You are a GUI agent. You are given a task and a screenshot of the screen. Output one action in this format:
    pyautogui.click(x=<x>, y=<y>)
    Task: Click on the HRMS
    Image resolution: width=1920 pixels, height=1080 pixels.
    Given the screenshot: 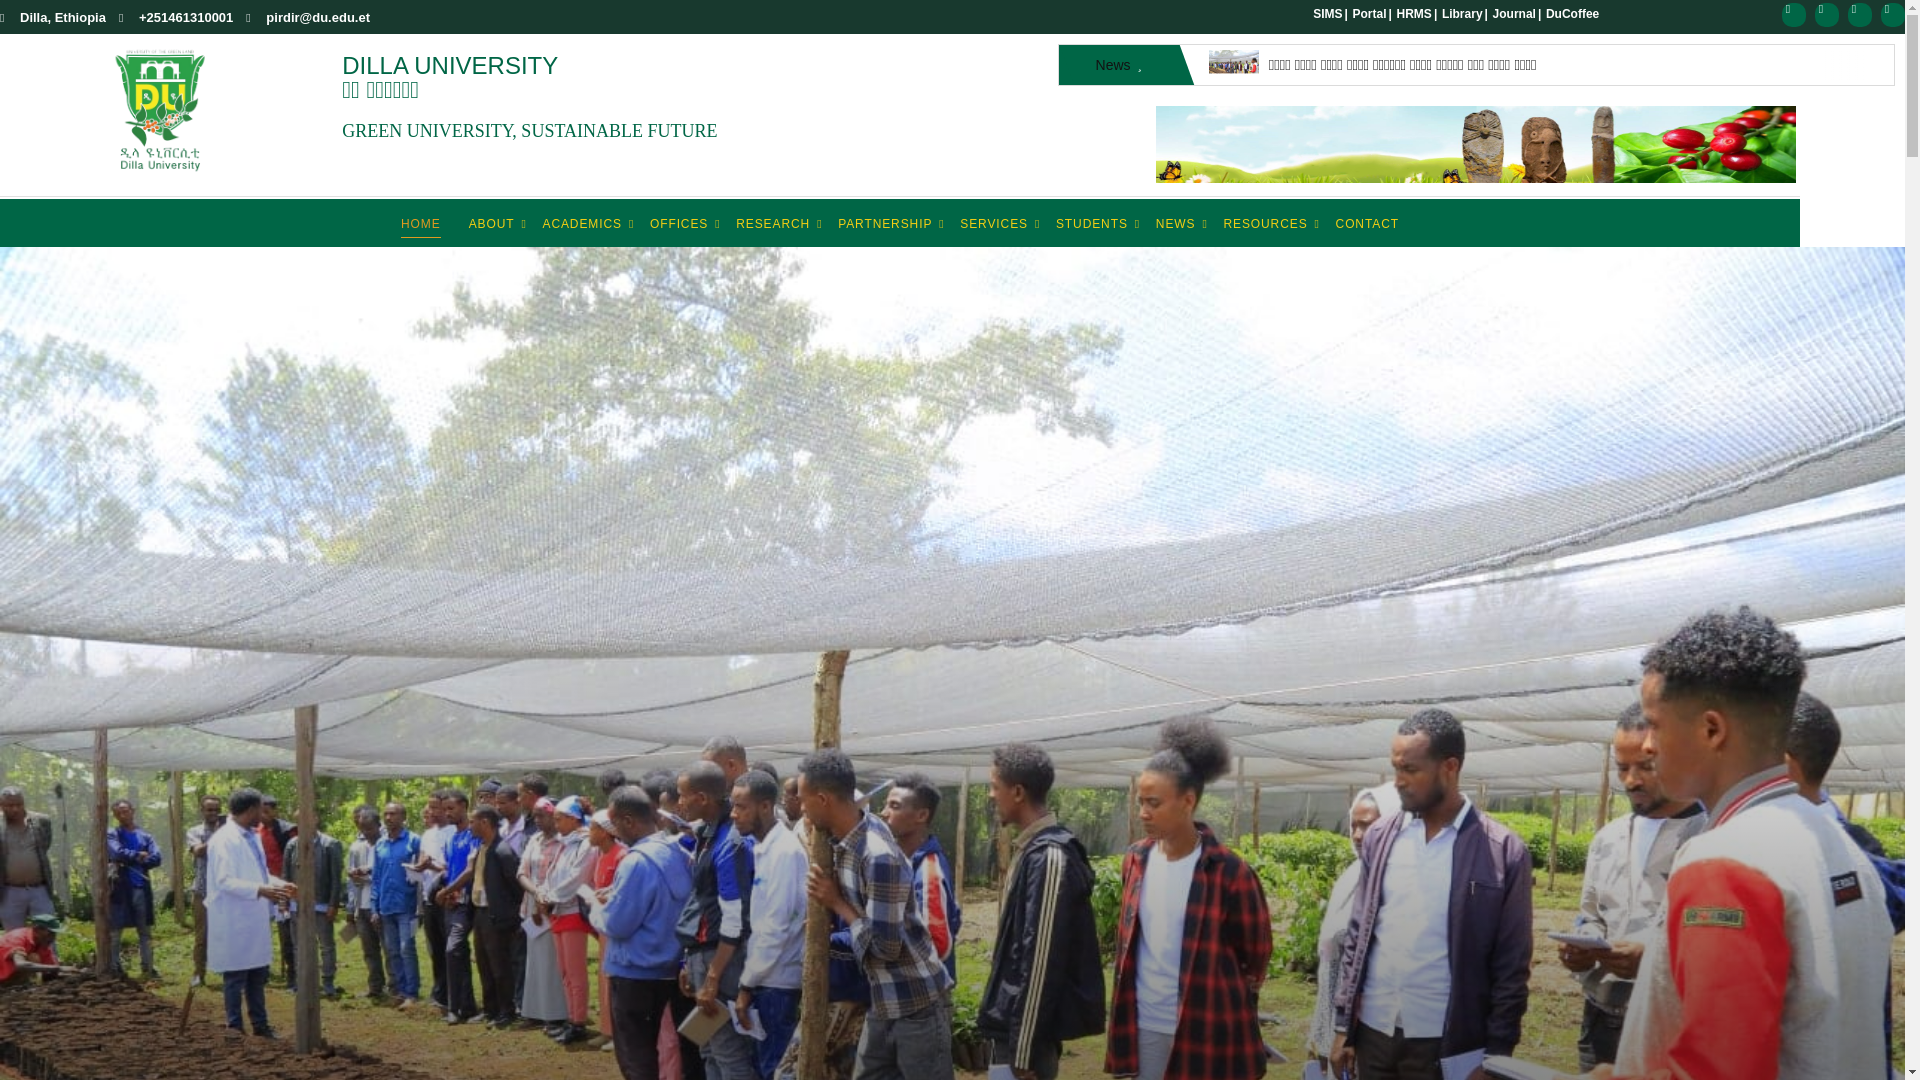 What is the action you would take?
    pyautogui.click(x=1414, y=13)
    